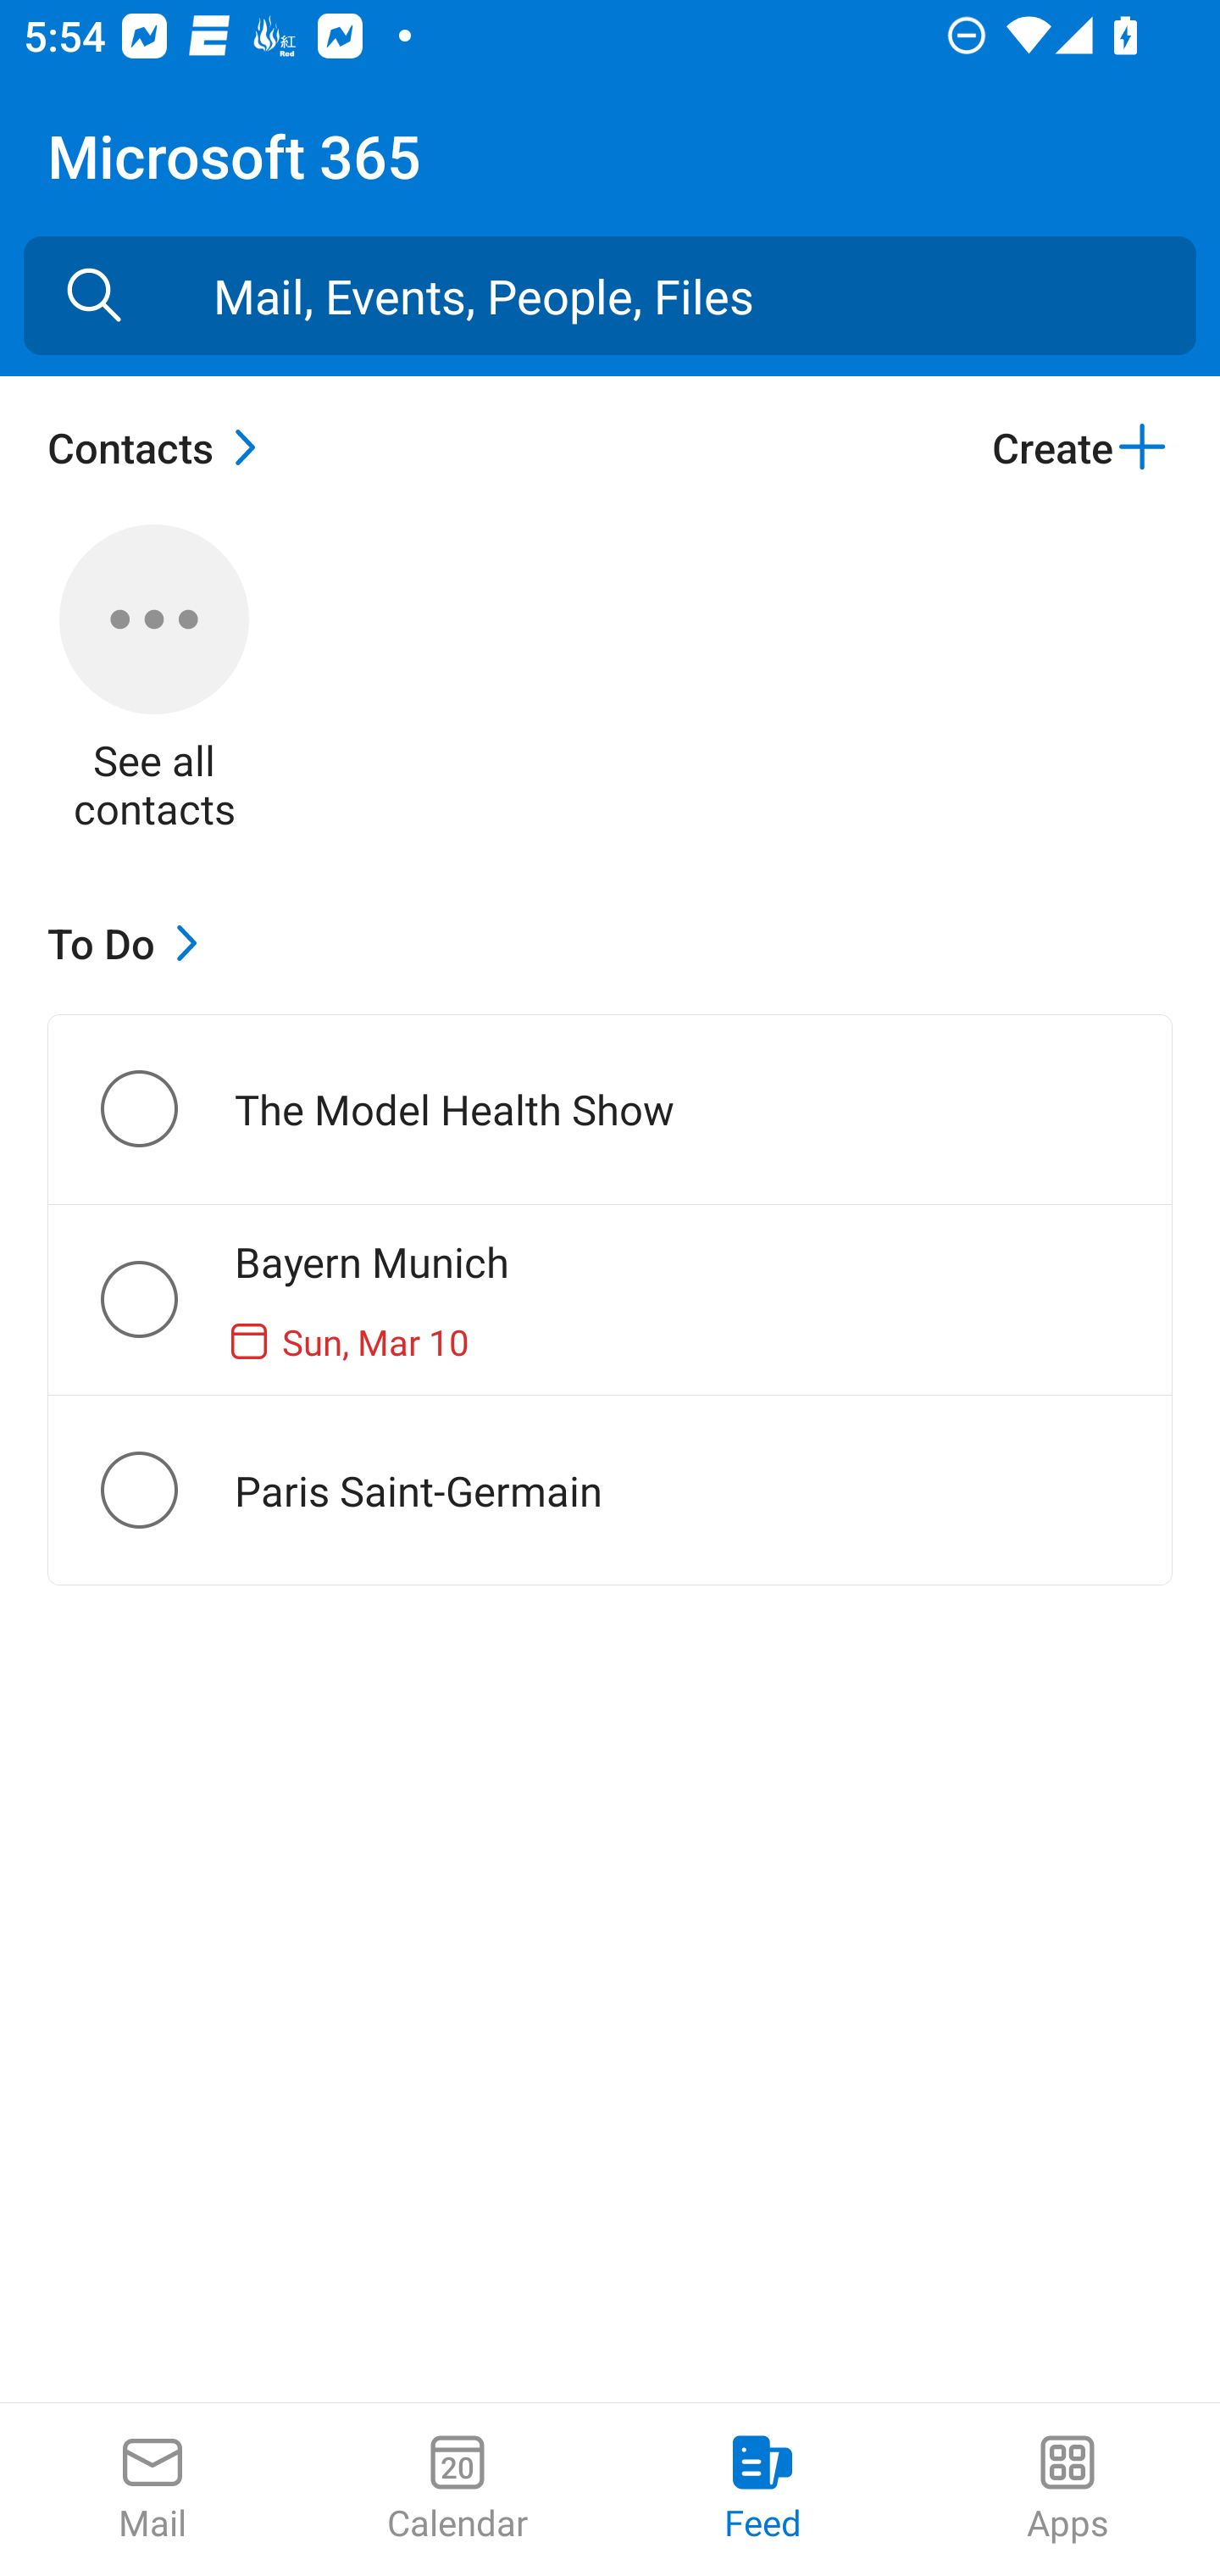 This screenshot has height=2576, width=1220. What do you see at coordinates (166, 1490) in the screenshot?
I see `Paris Saint-Germain` at bounding box center [166, 1490].